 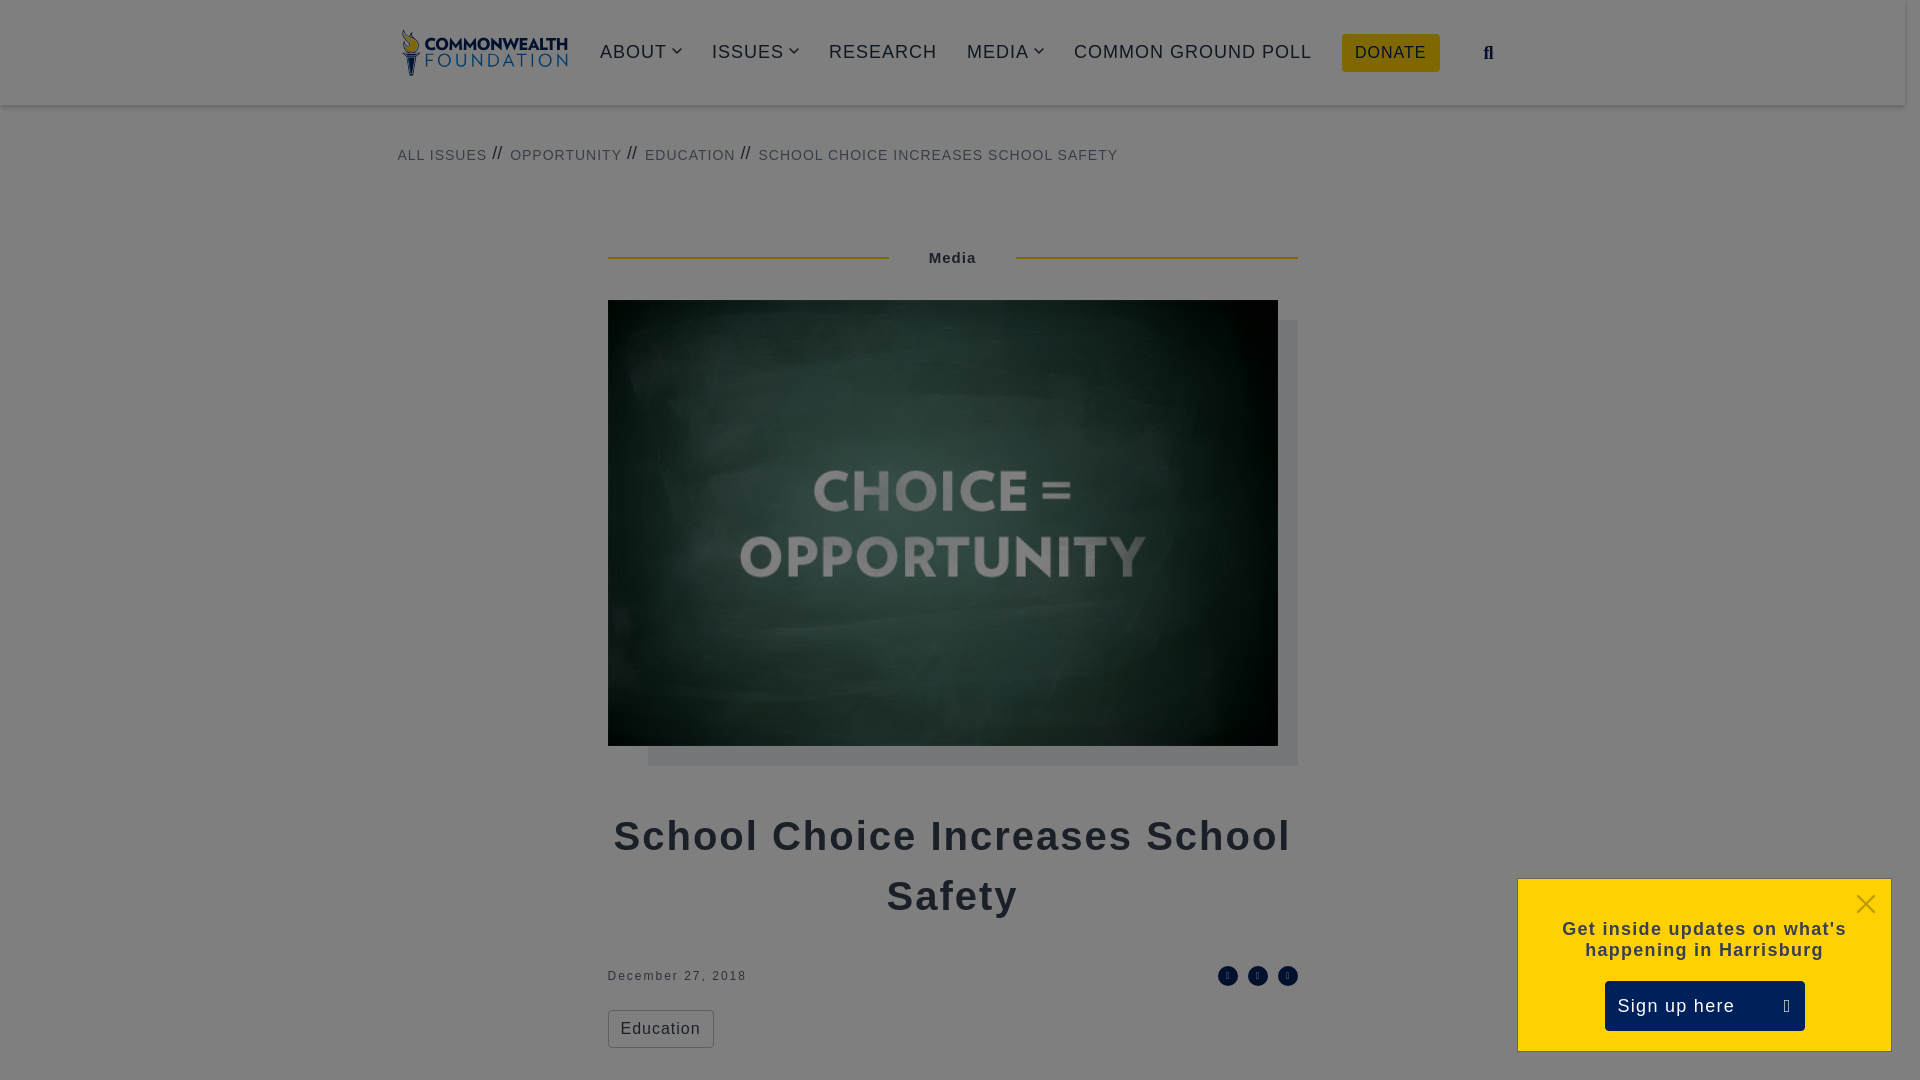 What do you see at coordinates (755, 52) in the screenshot?
I see `ISSUES` at bounding box center [755, 52].